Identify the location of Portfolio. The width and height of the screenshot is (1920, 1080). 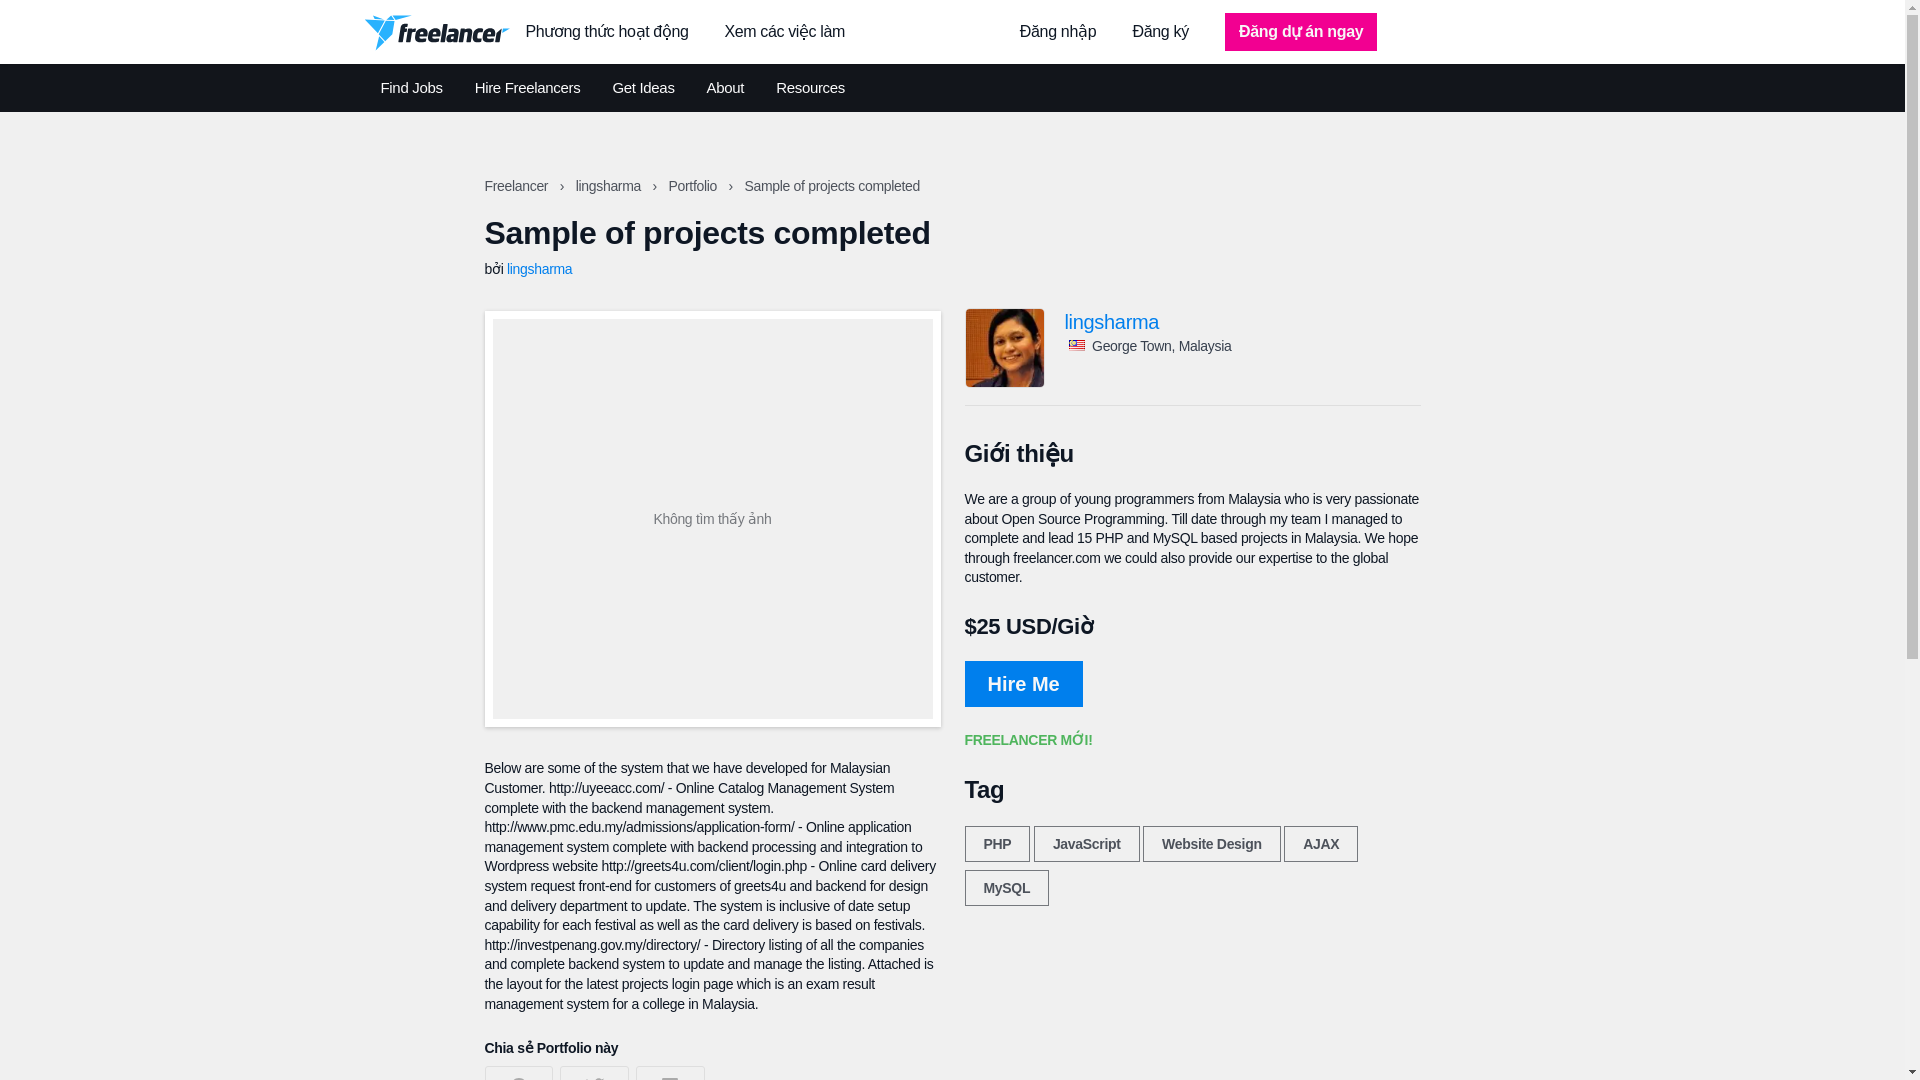
(694, 186).